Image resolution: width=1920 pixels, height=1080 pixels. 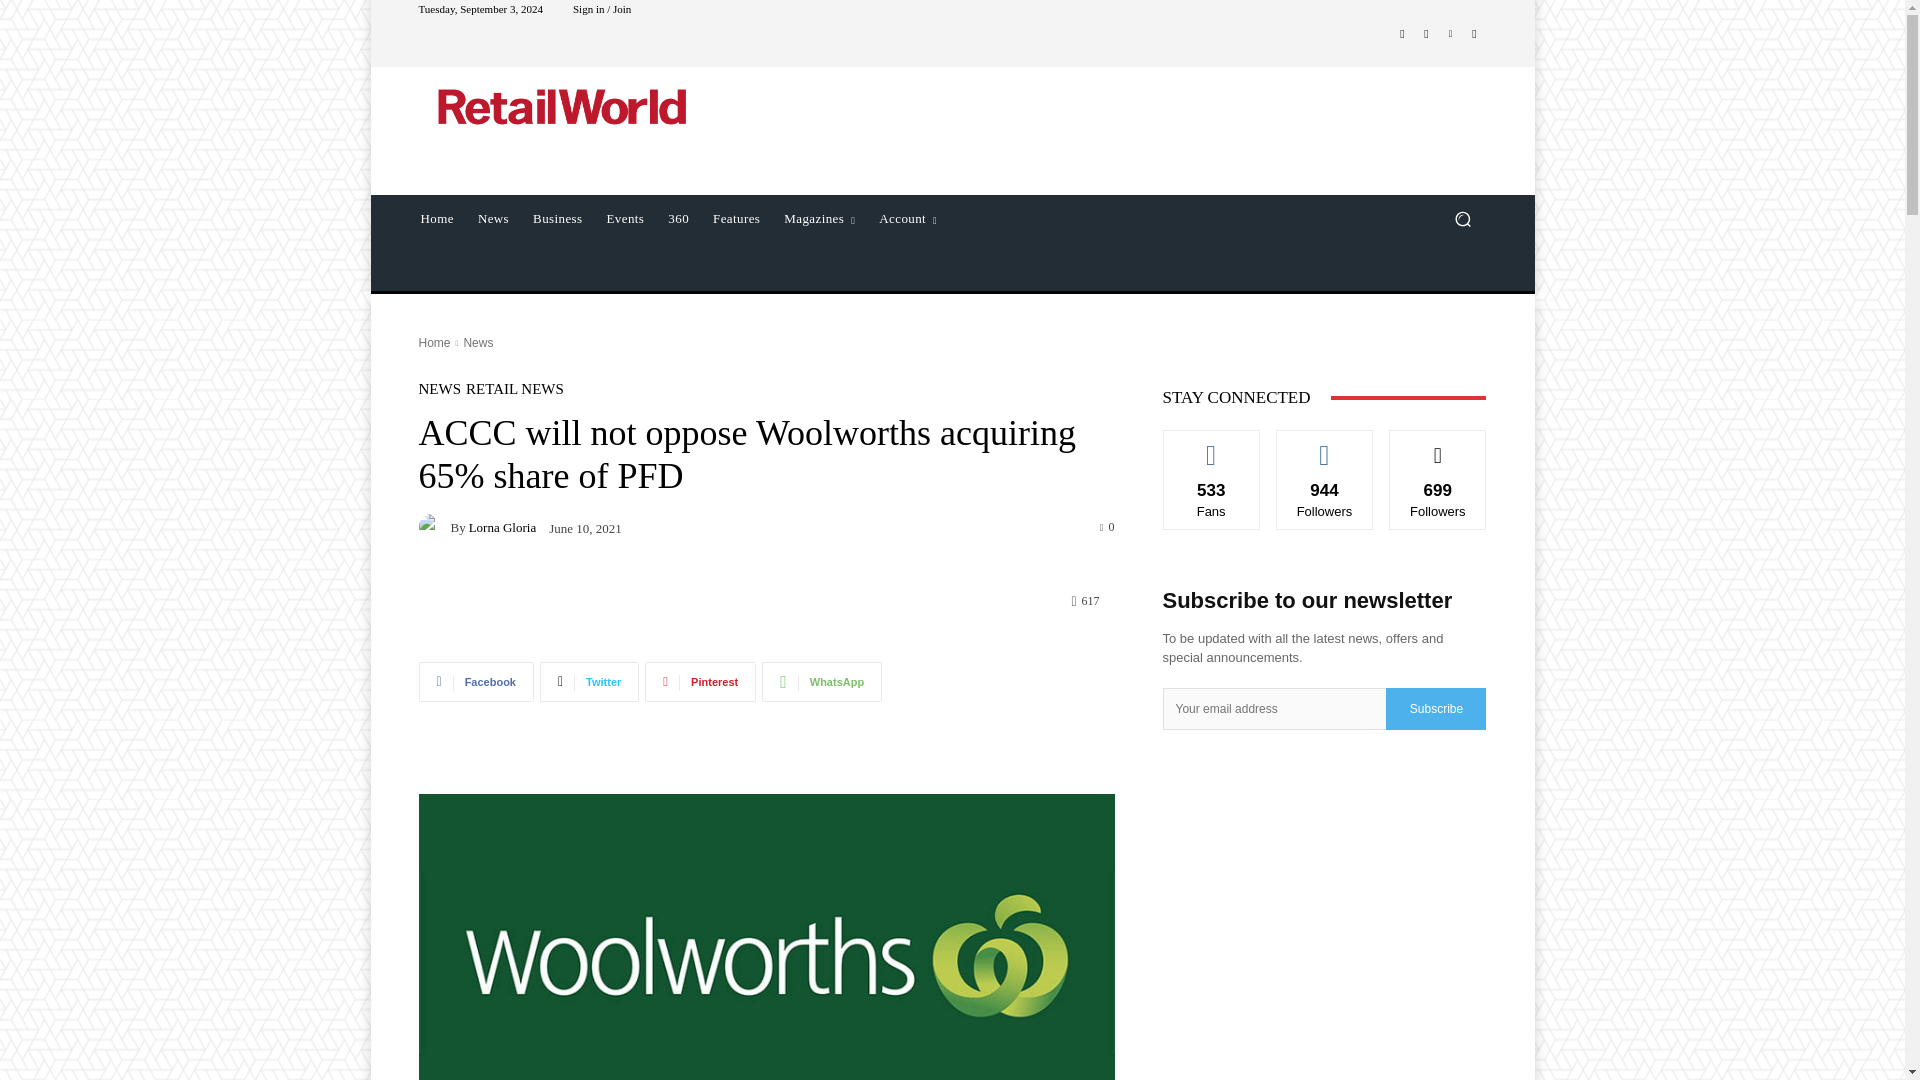 What do you see at coordinates (493, 219) in the screenshot?
I see `News` at bounding box center [493, 219].